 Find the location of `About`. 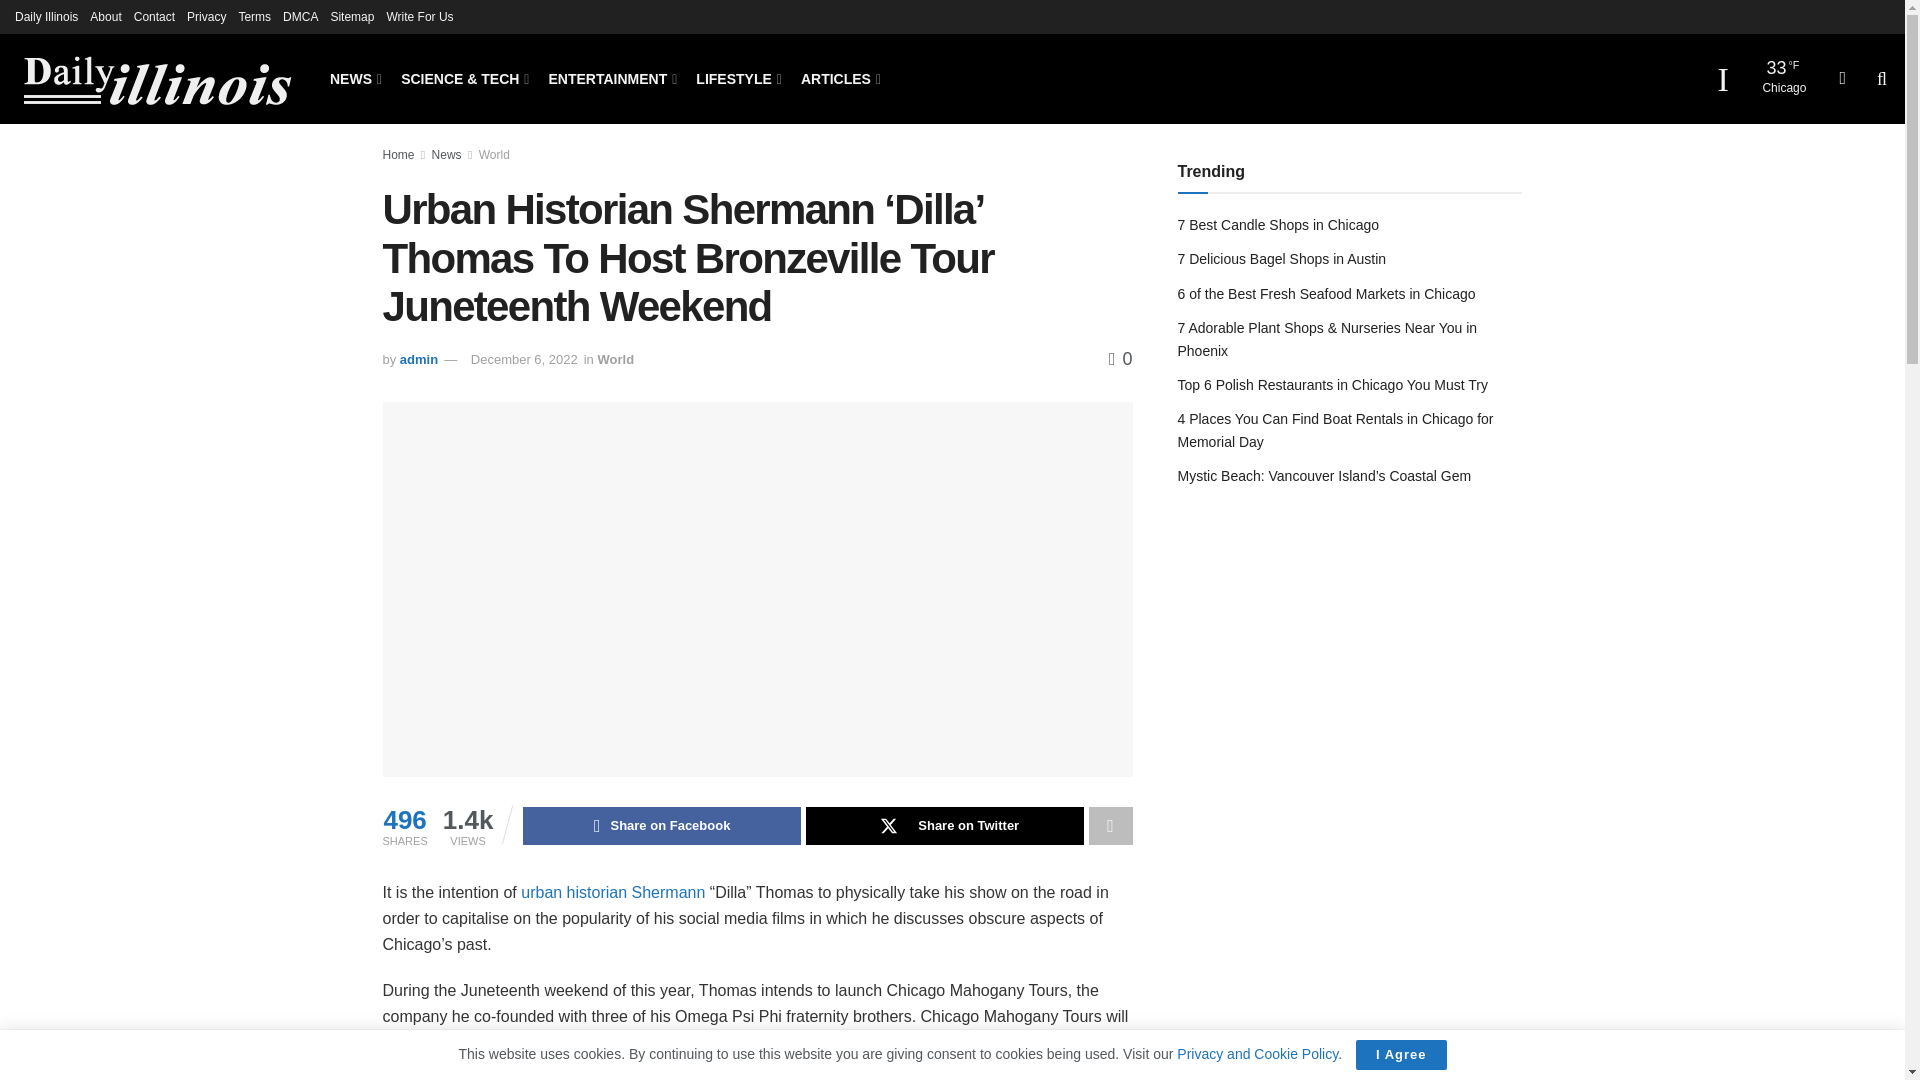

About is located at coordinates (105, 16).